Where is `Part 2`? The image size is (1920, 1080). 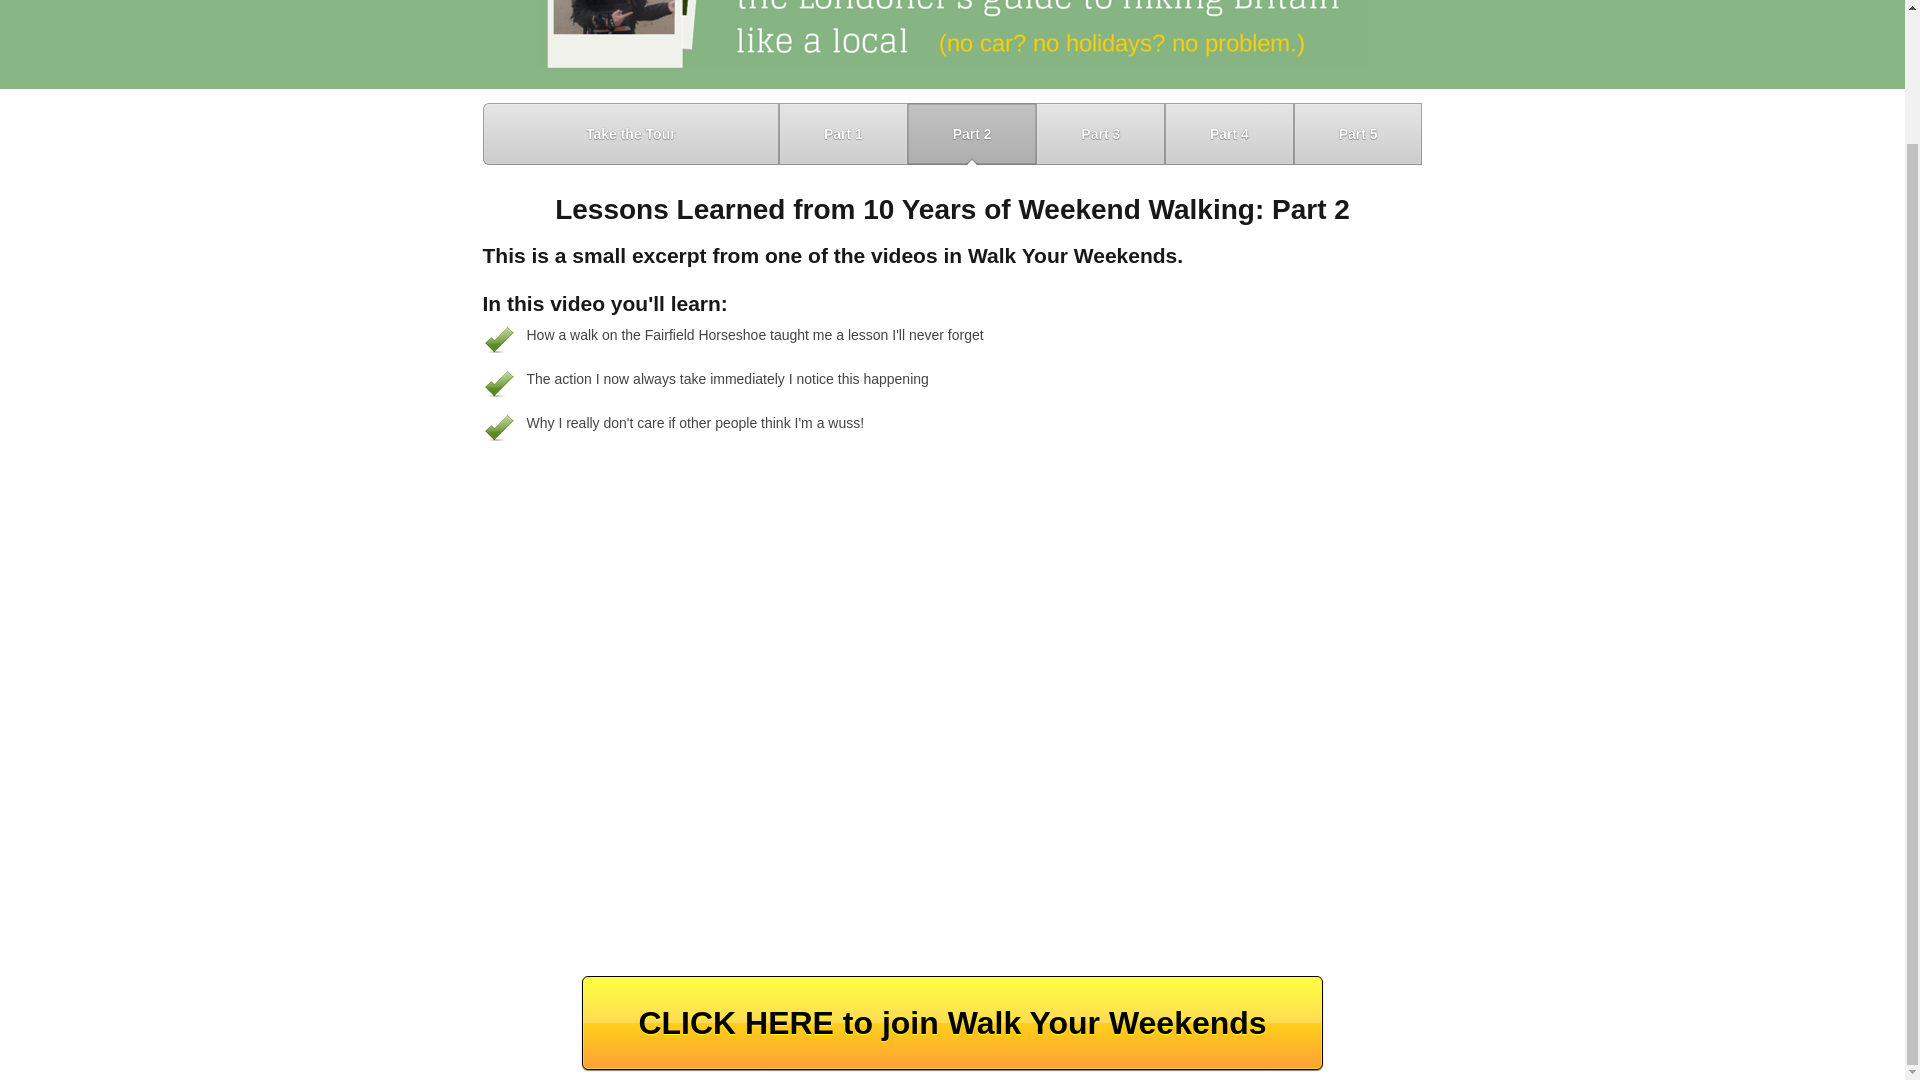
Part 2 is located at coordinates (972, 134).